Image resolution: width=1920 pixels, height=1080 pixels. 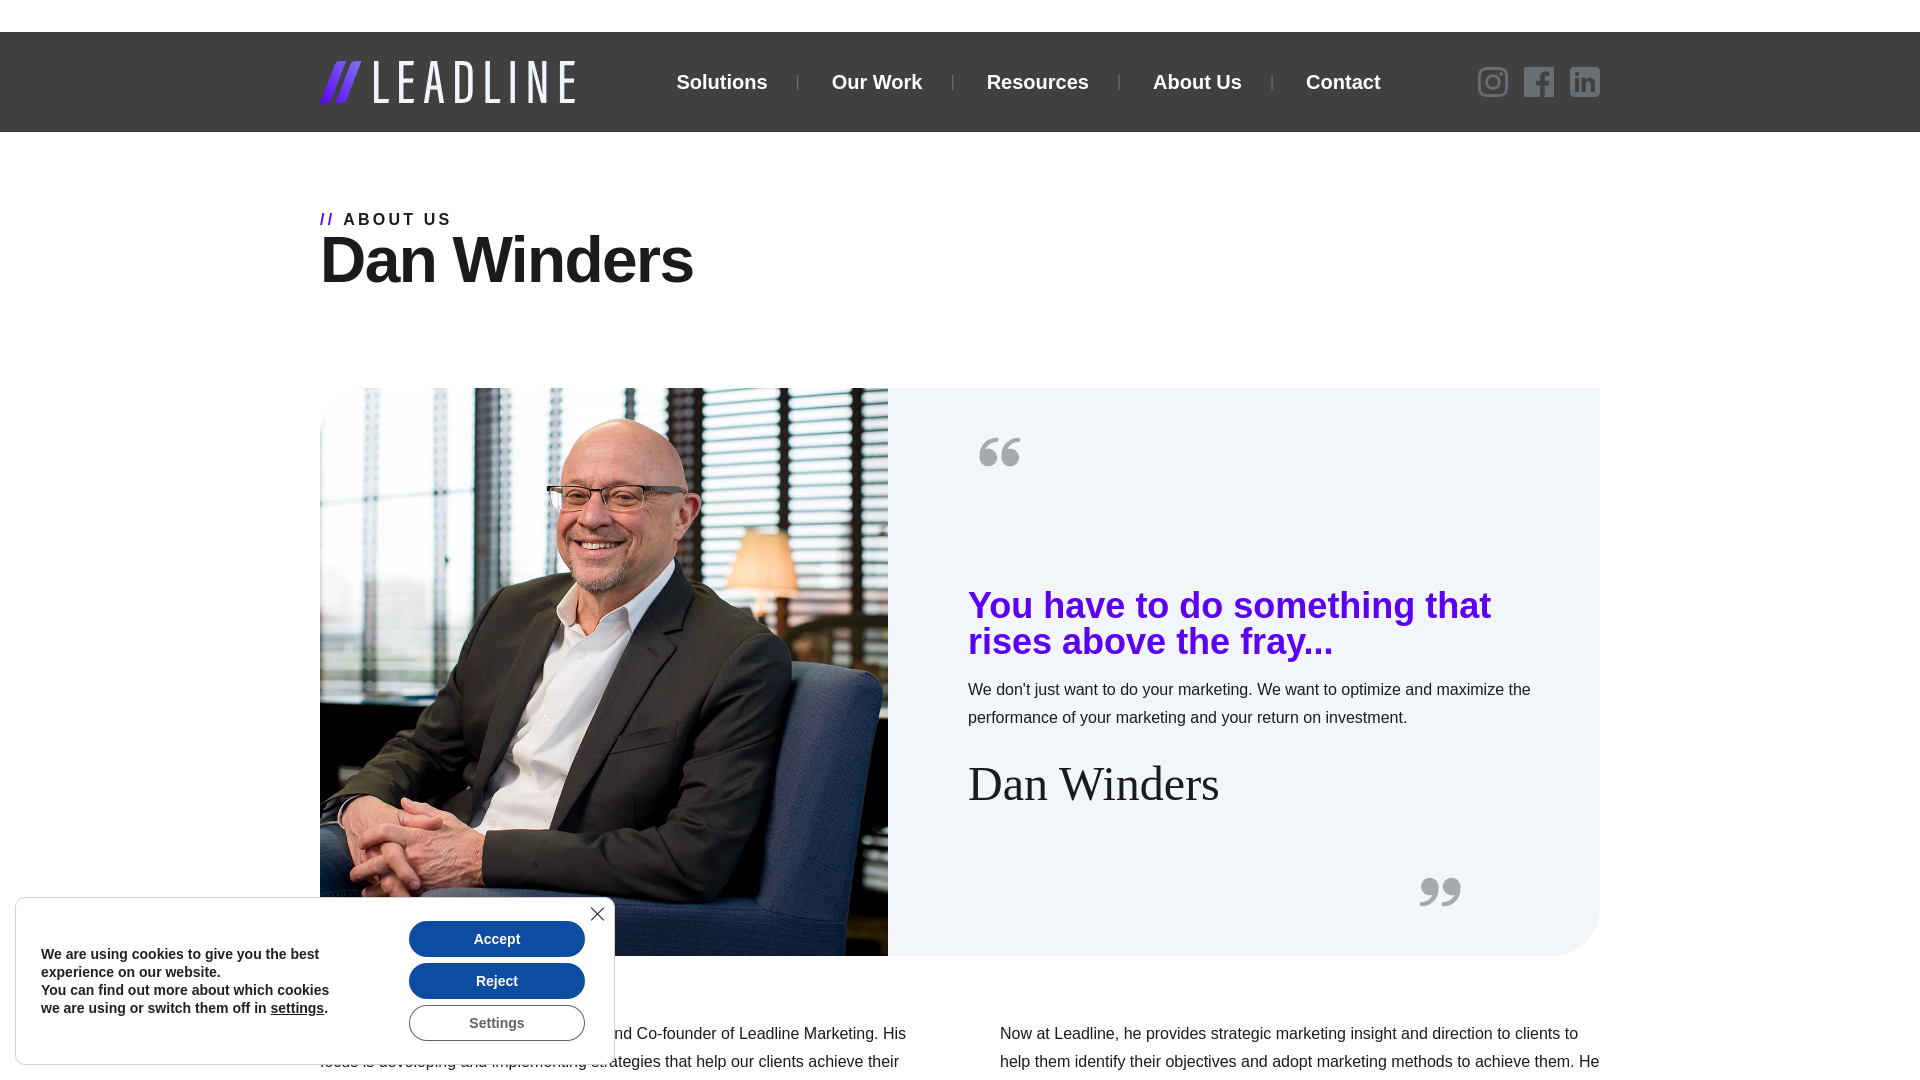 I want to click on About Us, so click(x=1195, y=82).